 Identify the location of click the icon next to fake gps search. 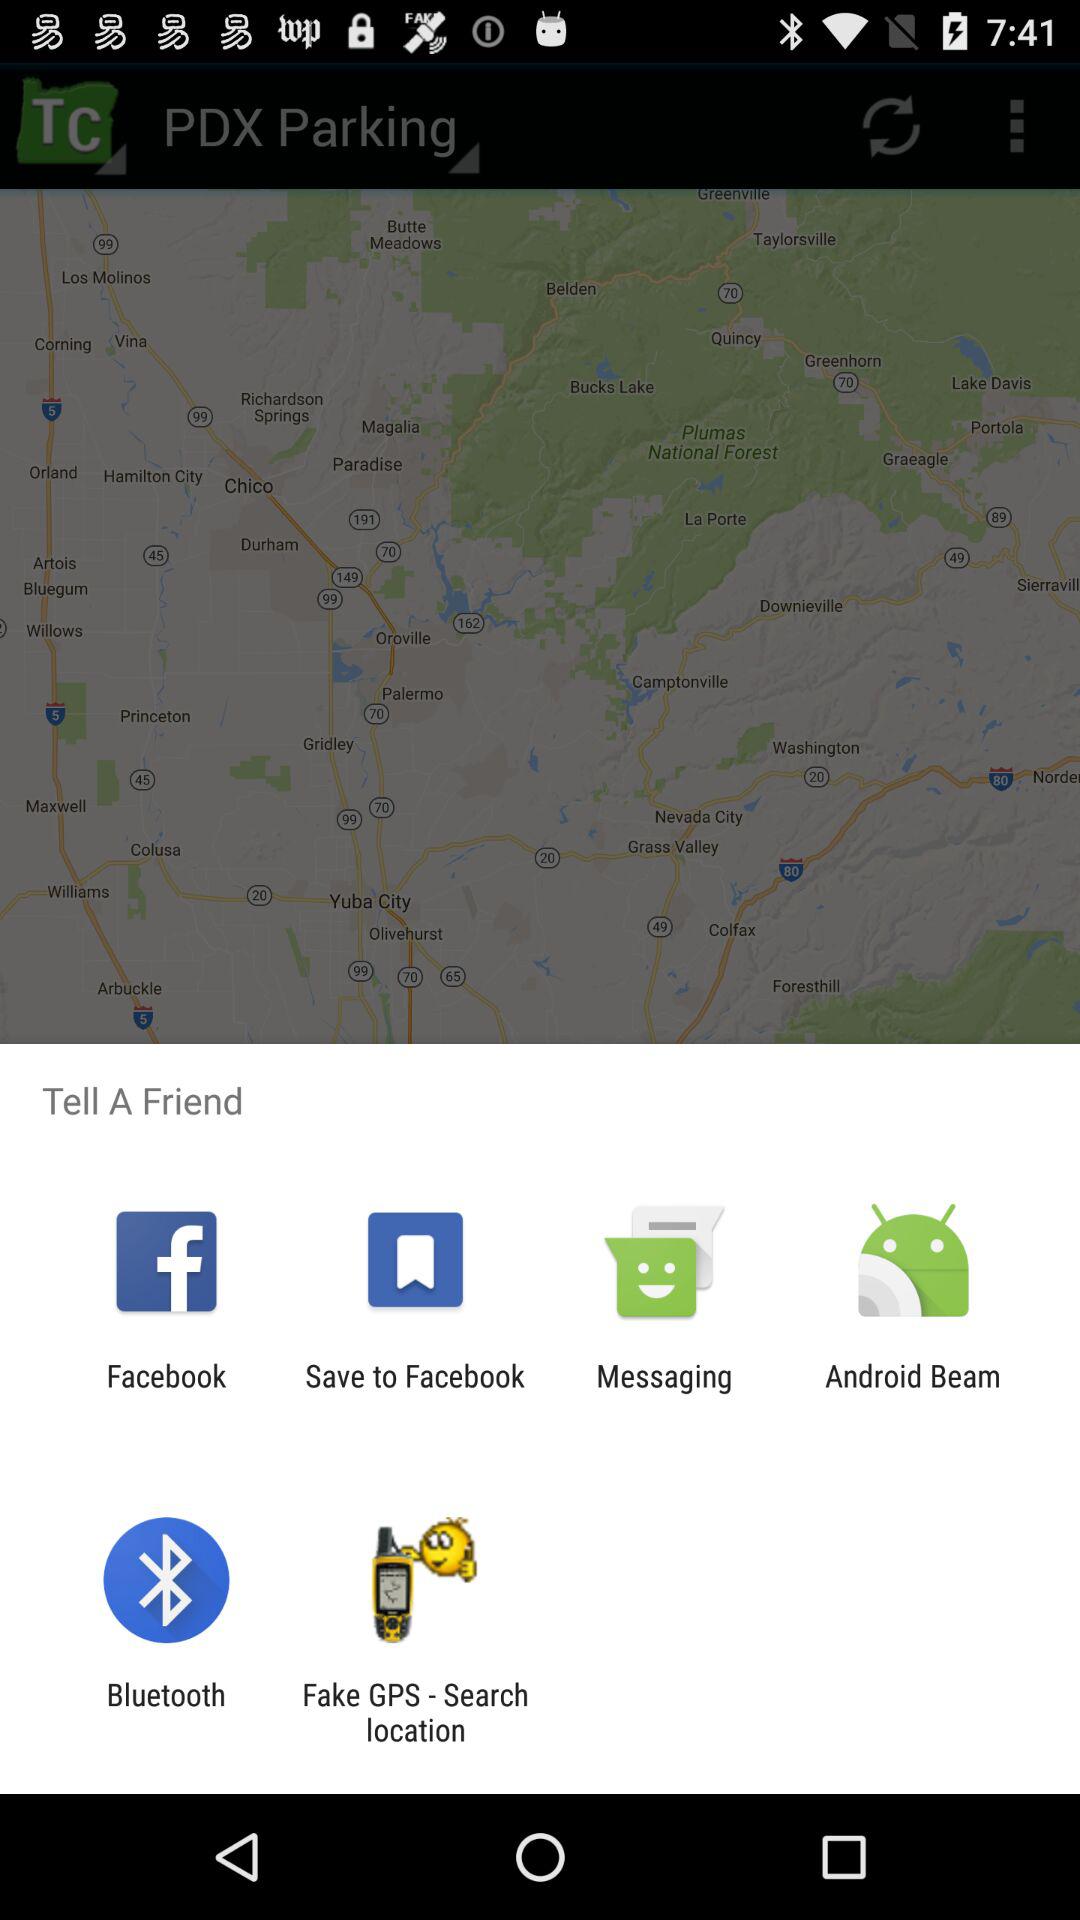
(166, 1712).